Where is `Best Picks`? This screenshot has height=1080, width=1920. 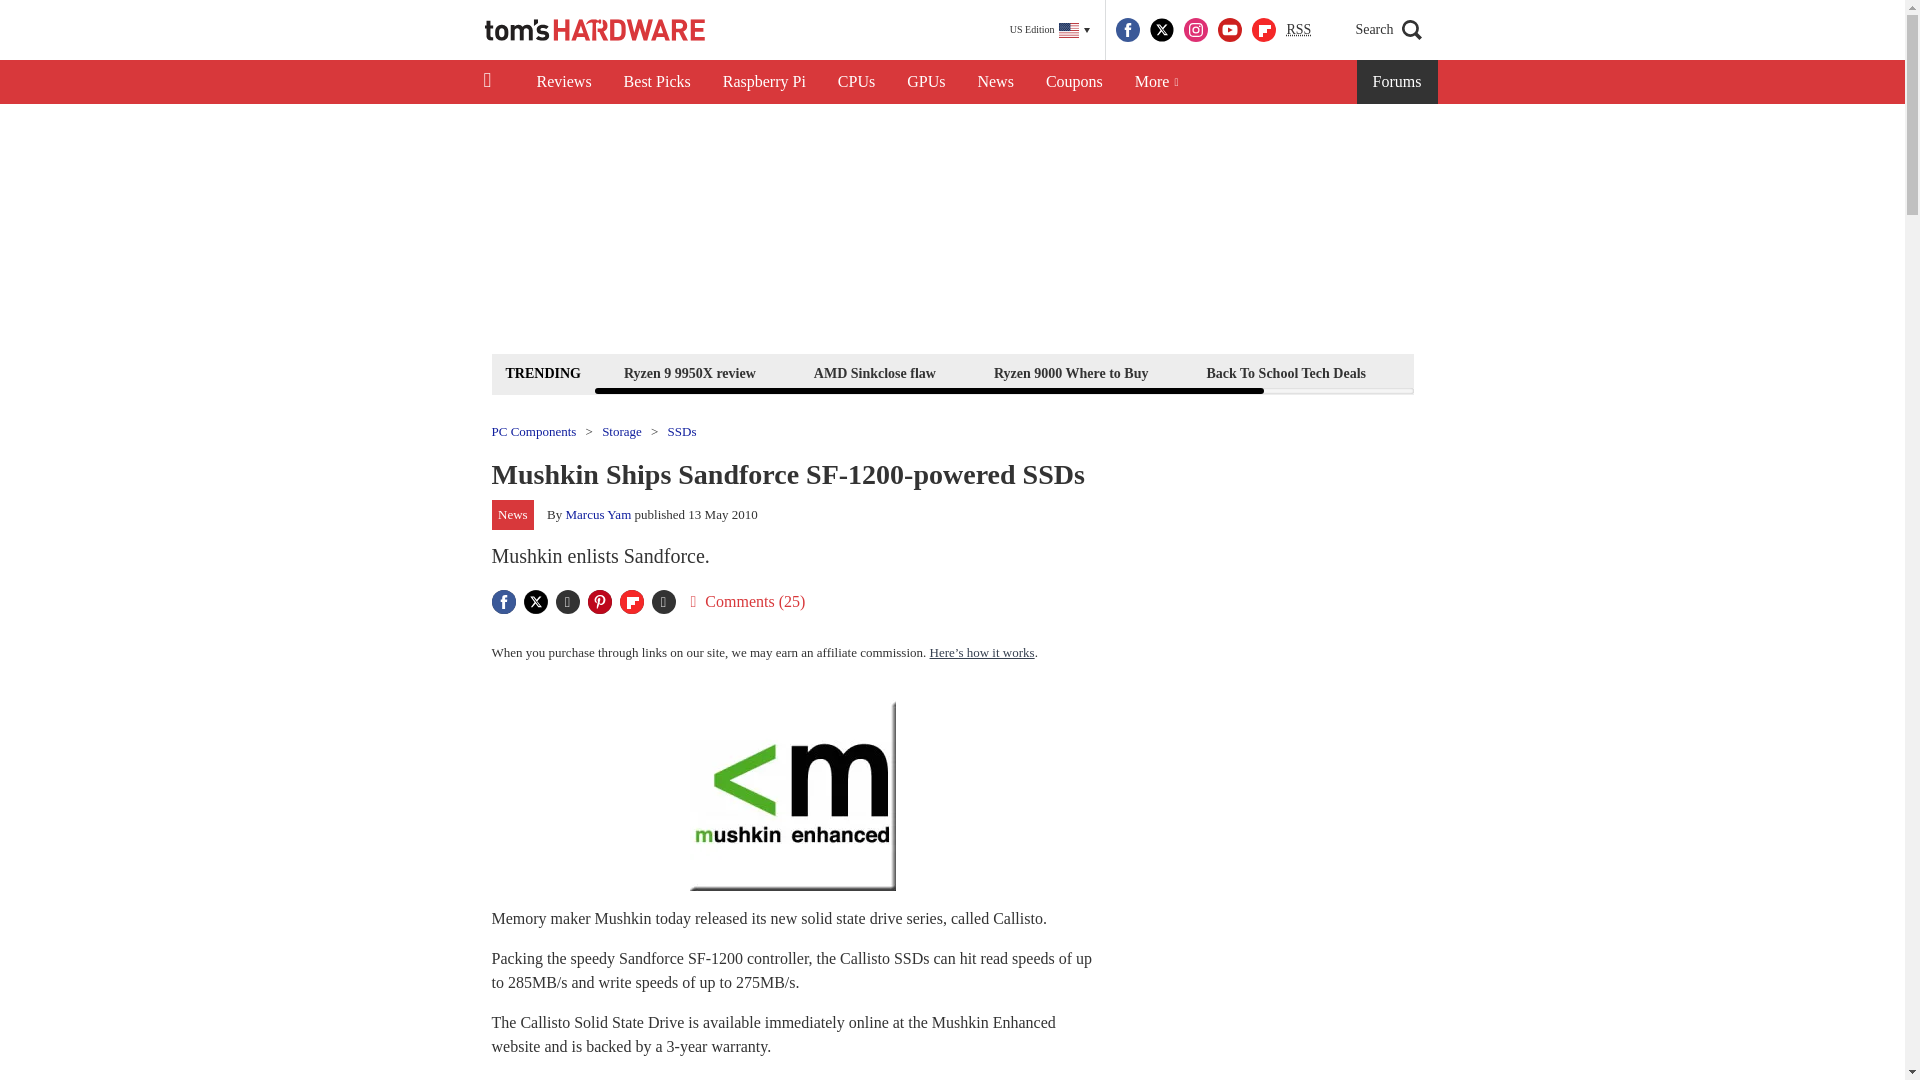
Best Picks is located at coordinates (657, 82).